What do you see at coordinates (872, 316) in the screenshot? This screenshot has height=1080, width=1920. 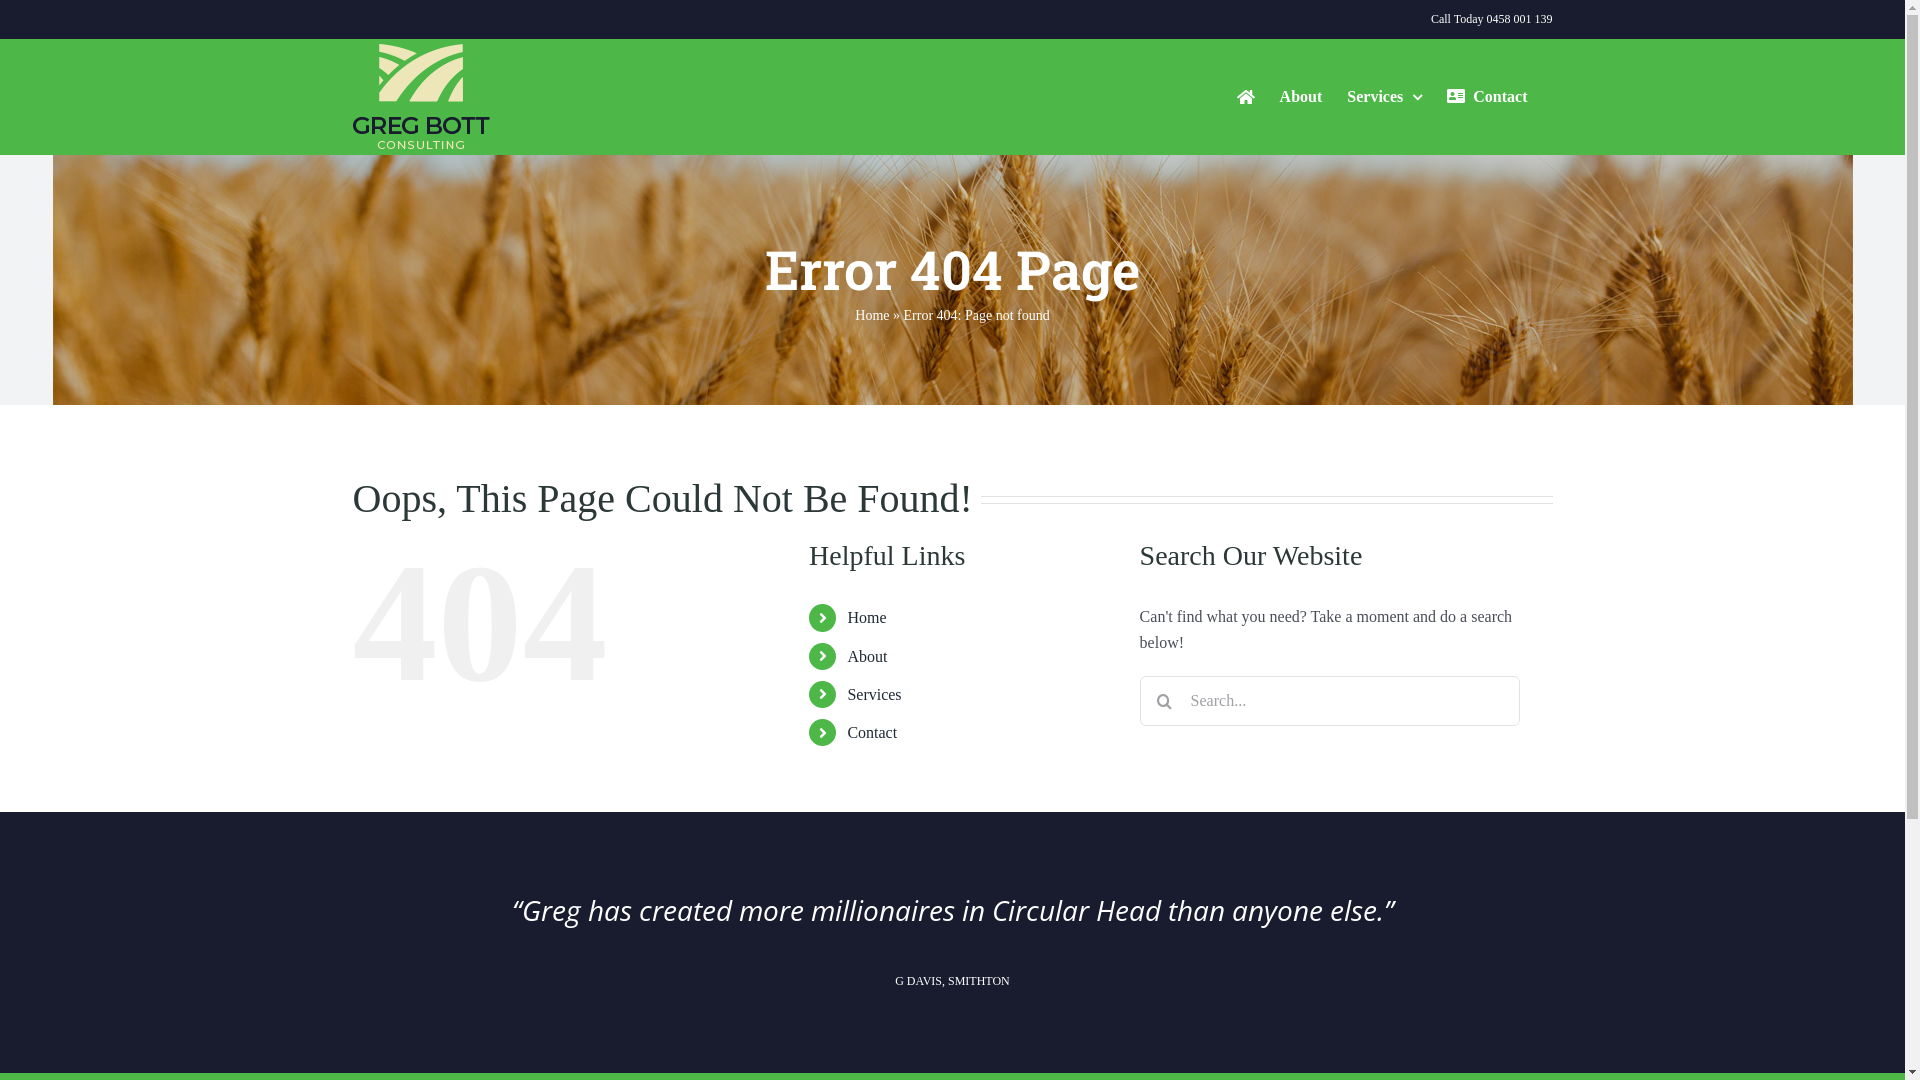 I see `Home` at bounding box center [872, 316].